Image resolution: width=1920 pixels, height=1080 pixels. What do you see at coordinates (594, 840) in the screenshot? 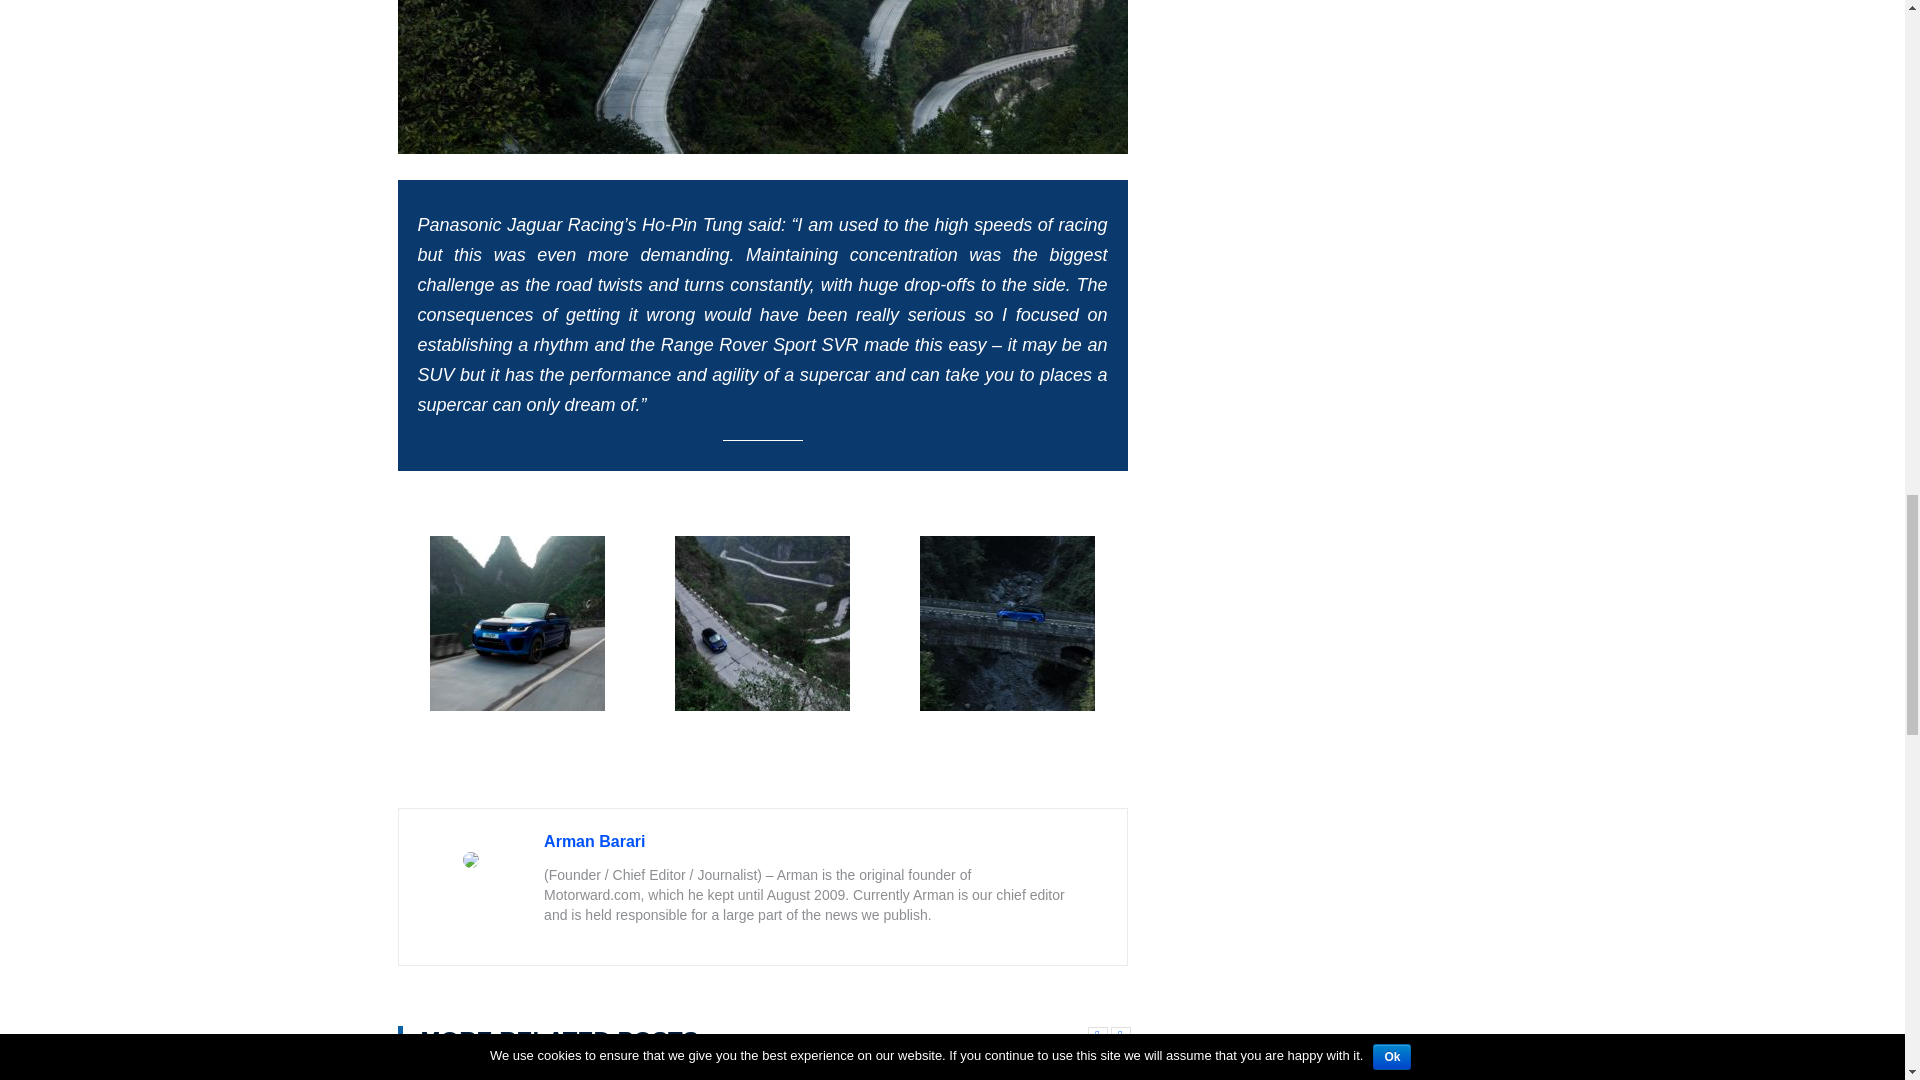
I see `Posts by Arman Barari` at bounding box center [594, 840].